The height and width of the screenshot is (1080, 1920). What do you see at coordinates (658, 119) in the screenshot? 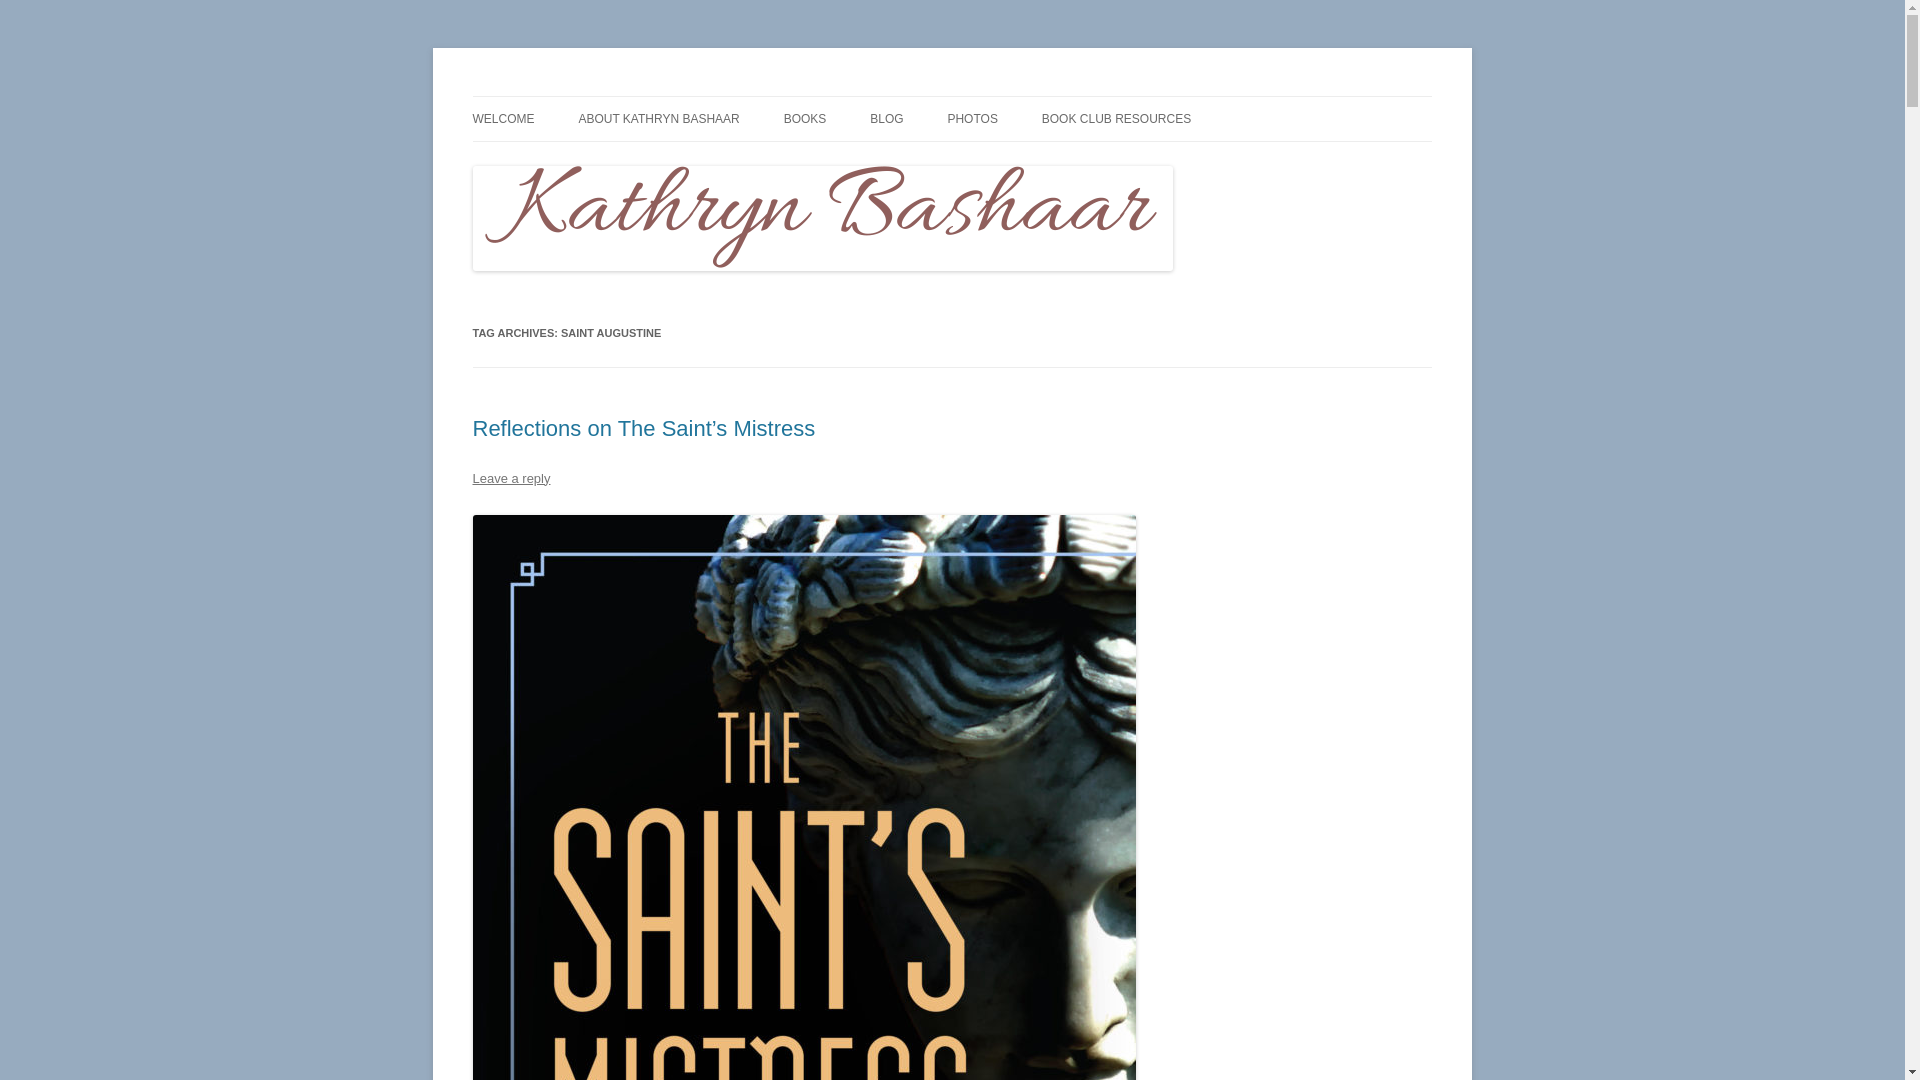
I see `ABOUT KATHRYN BASHAAR` at bounding box center [658, 119].